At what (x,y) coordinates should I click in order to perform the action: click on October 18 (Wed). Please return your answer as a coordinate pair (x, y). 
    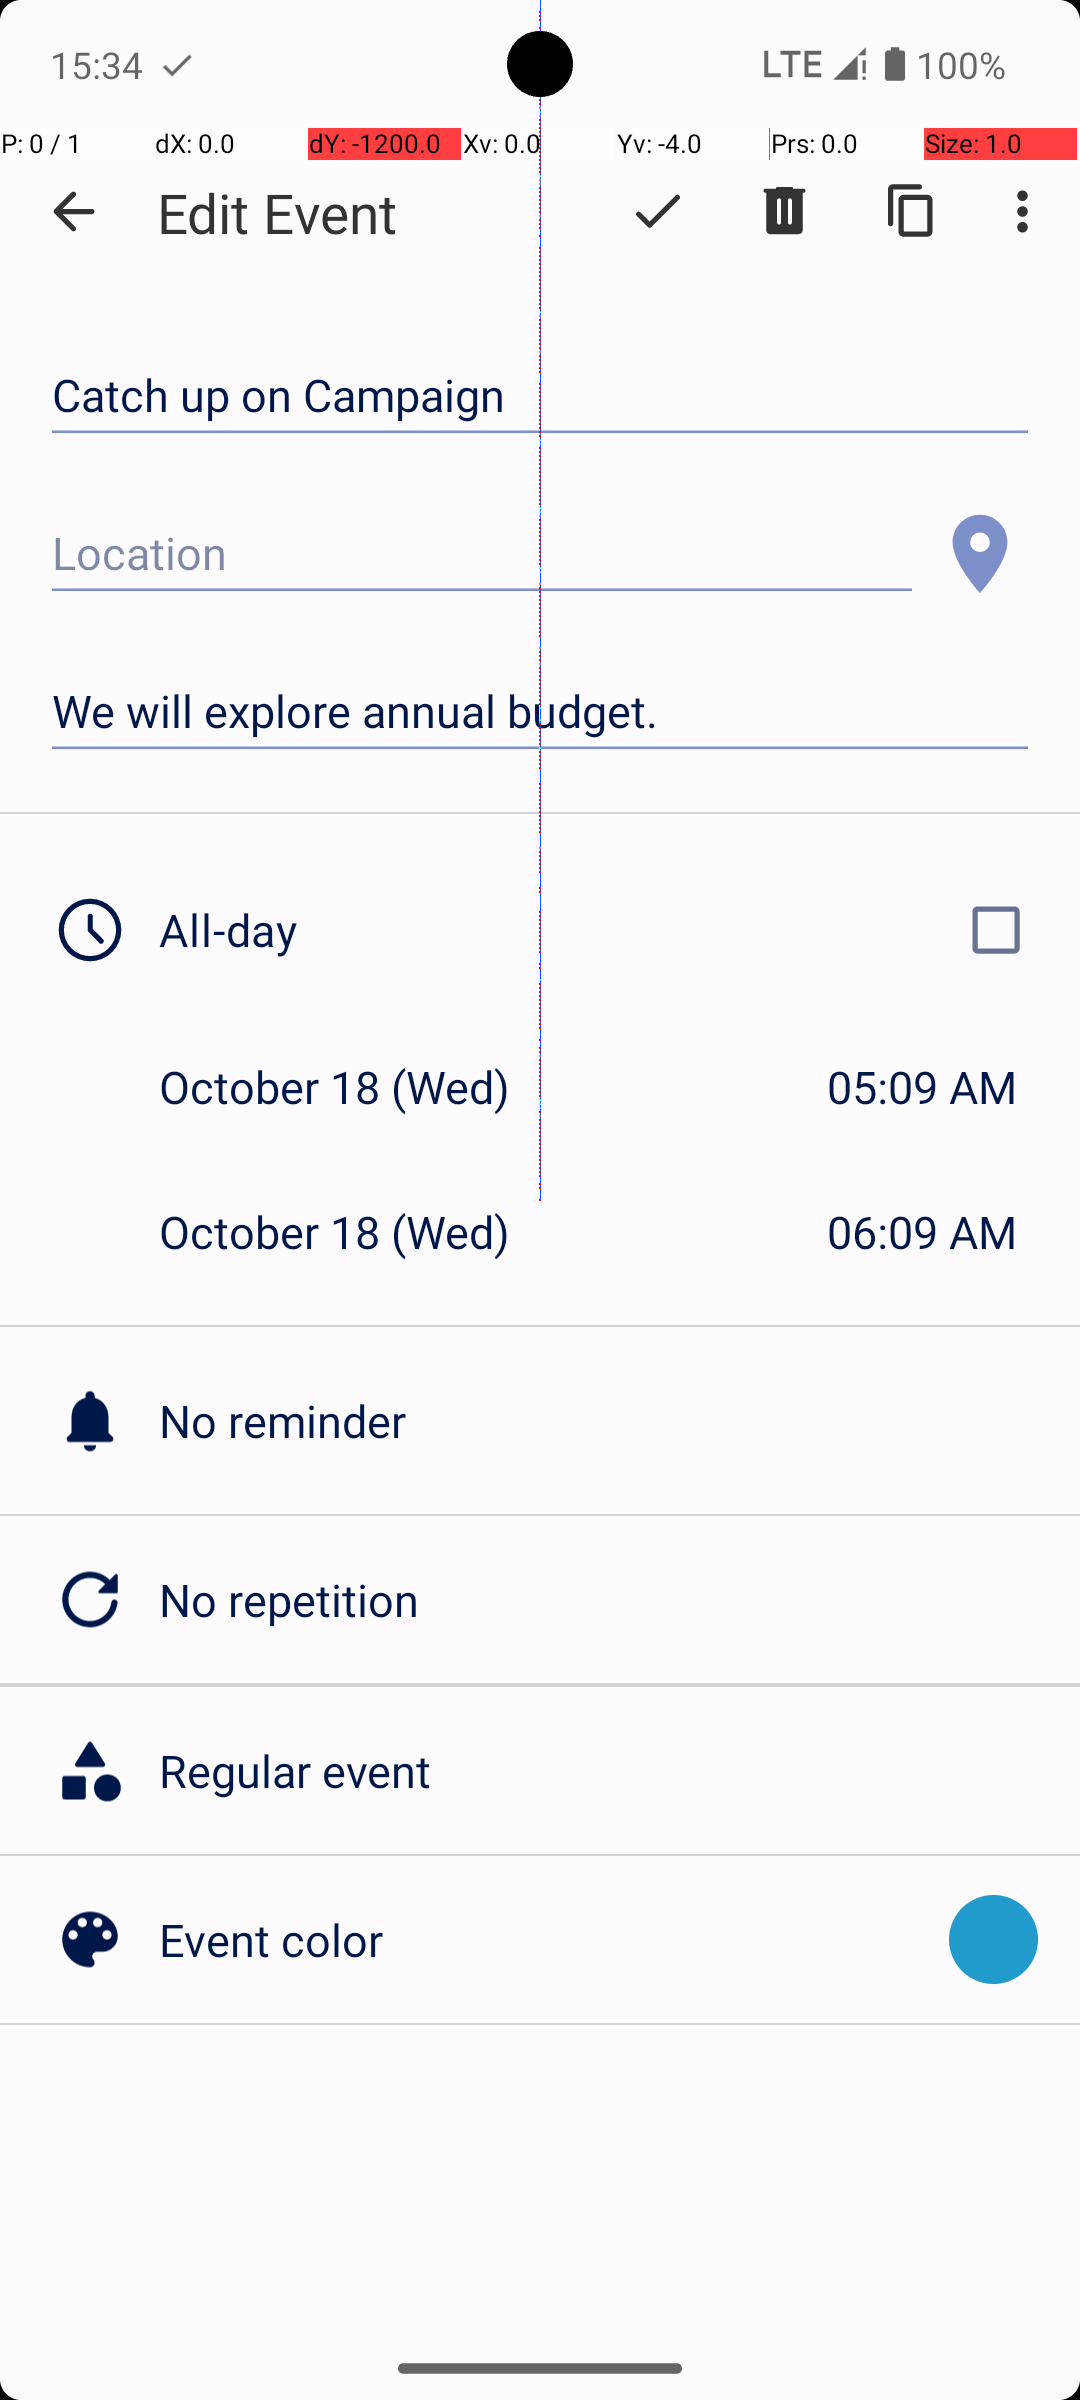
    Looking at the image, I should click on (356, 1086).